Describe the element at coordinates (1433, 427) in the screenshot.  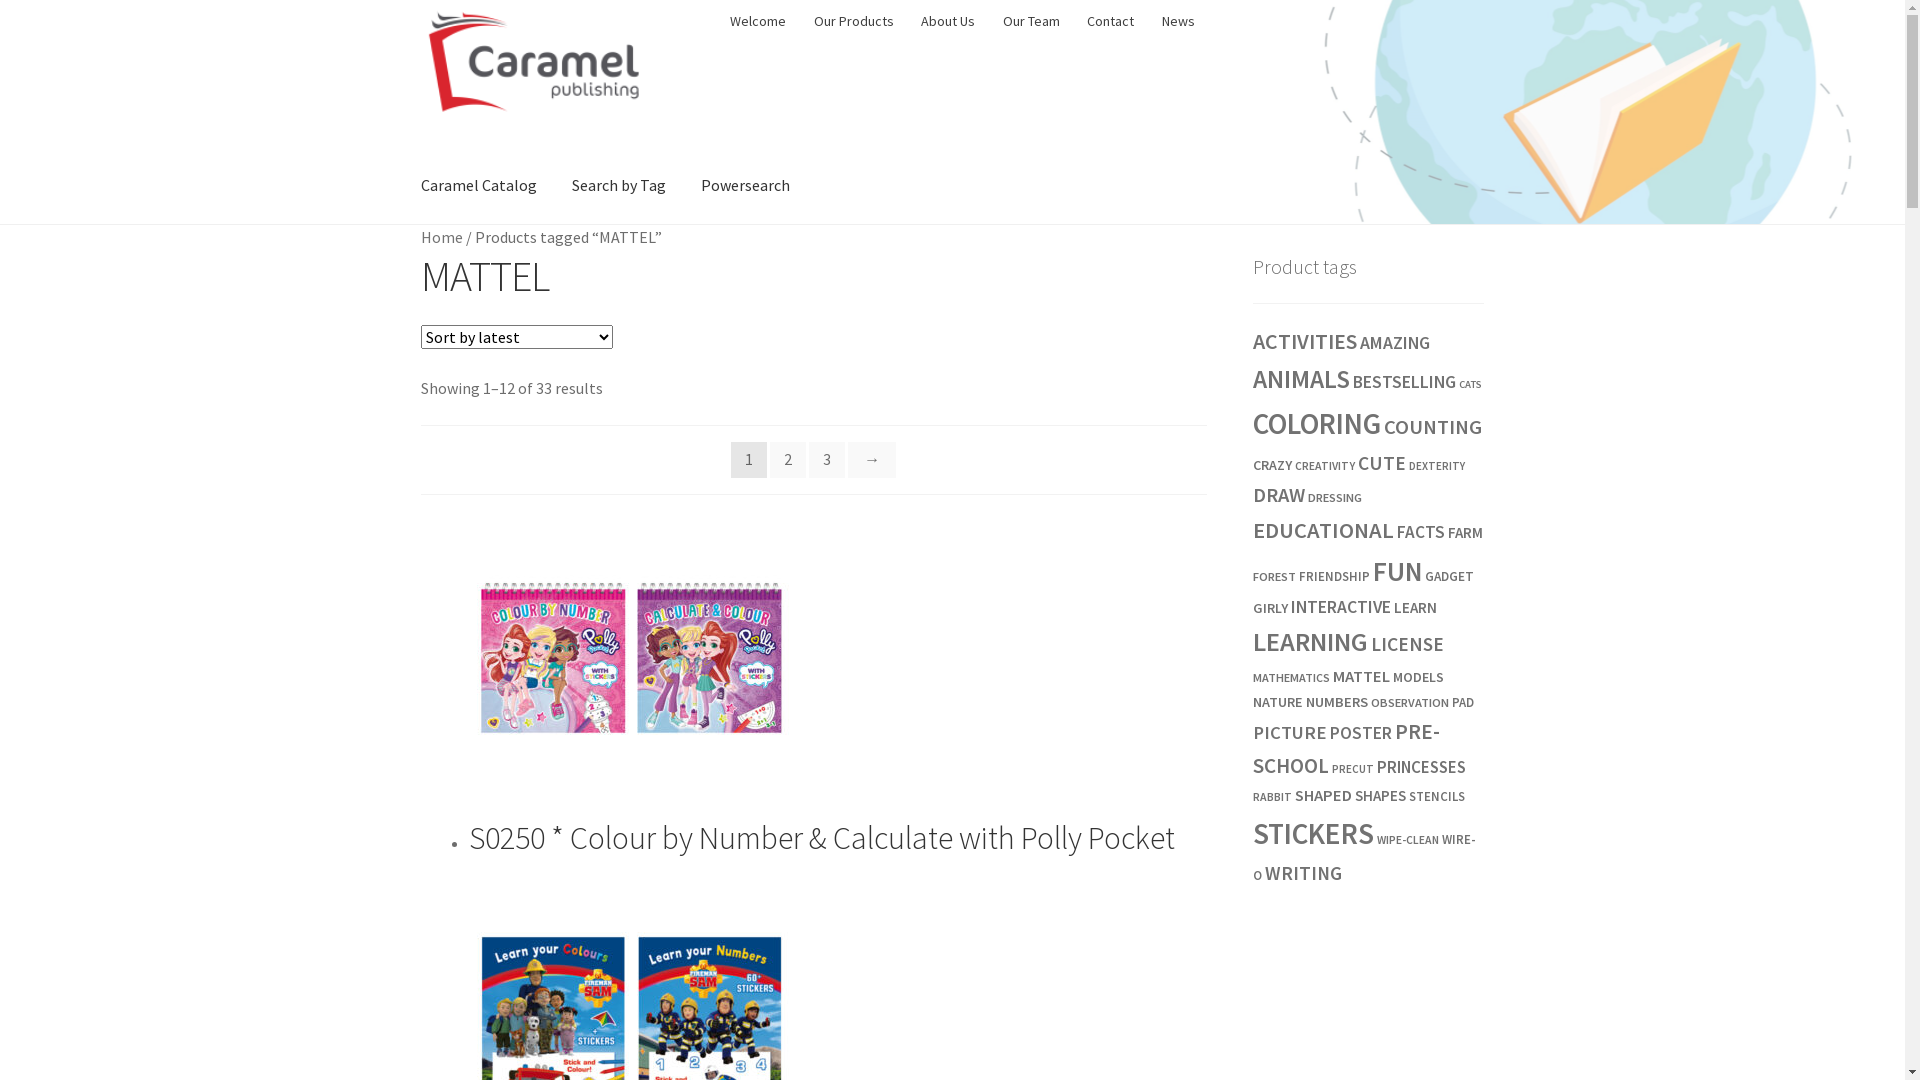
I see `COUNTING` at that location.